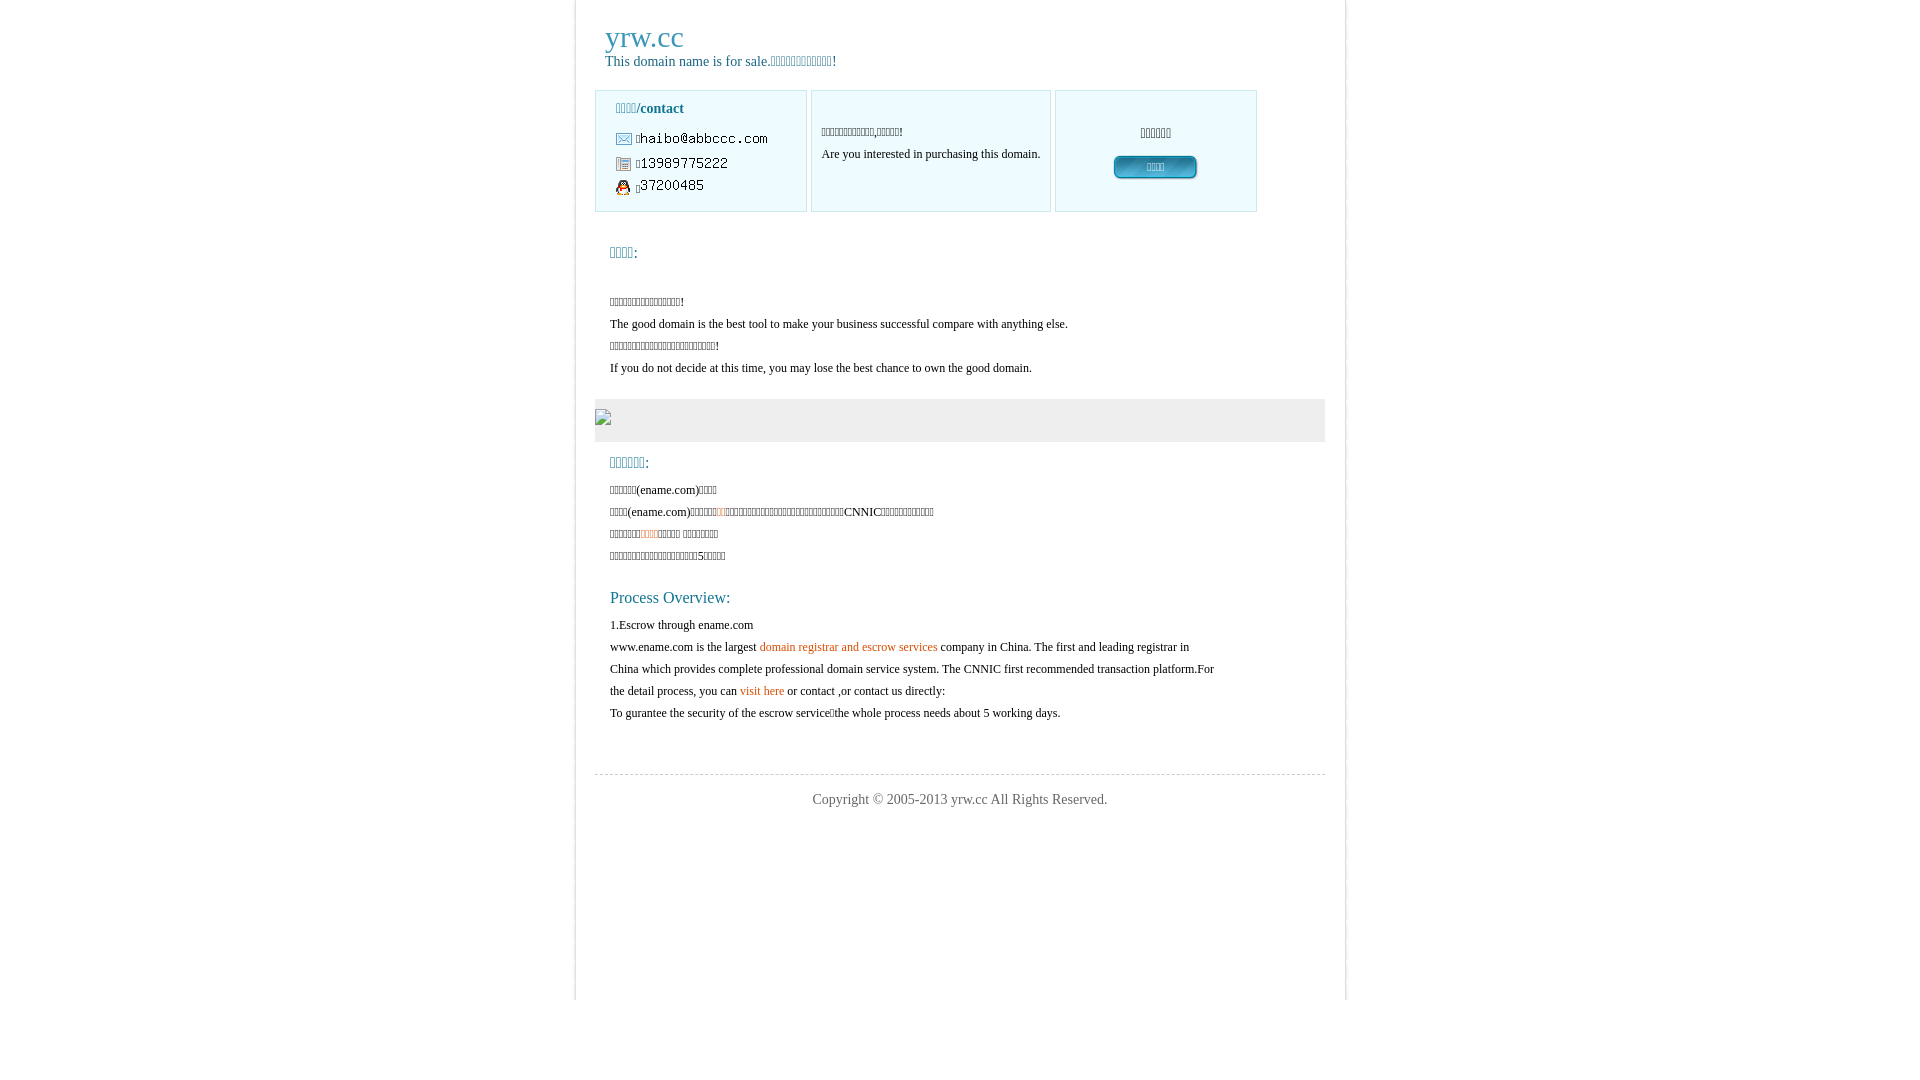 This screenshot has height=1080, width=1920. I want to click on visit here, so click(762, 691).